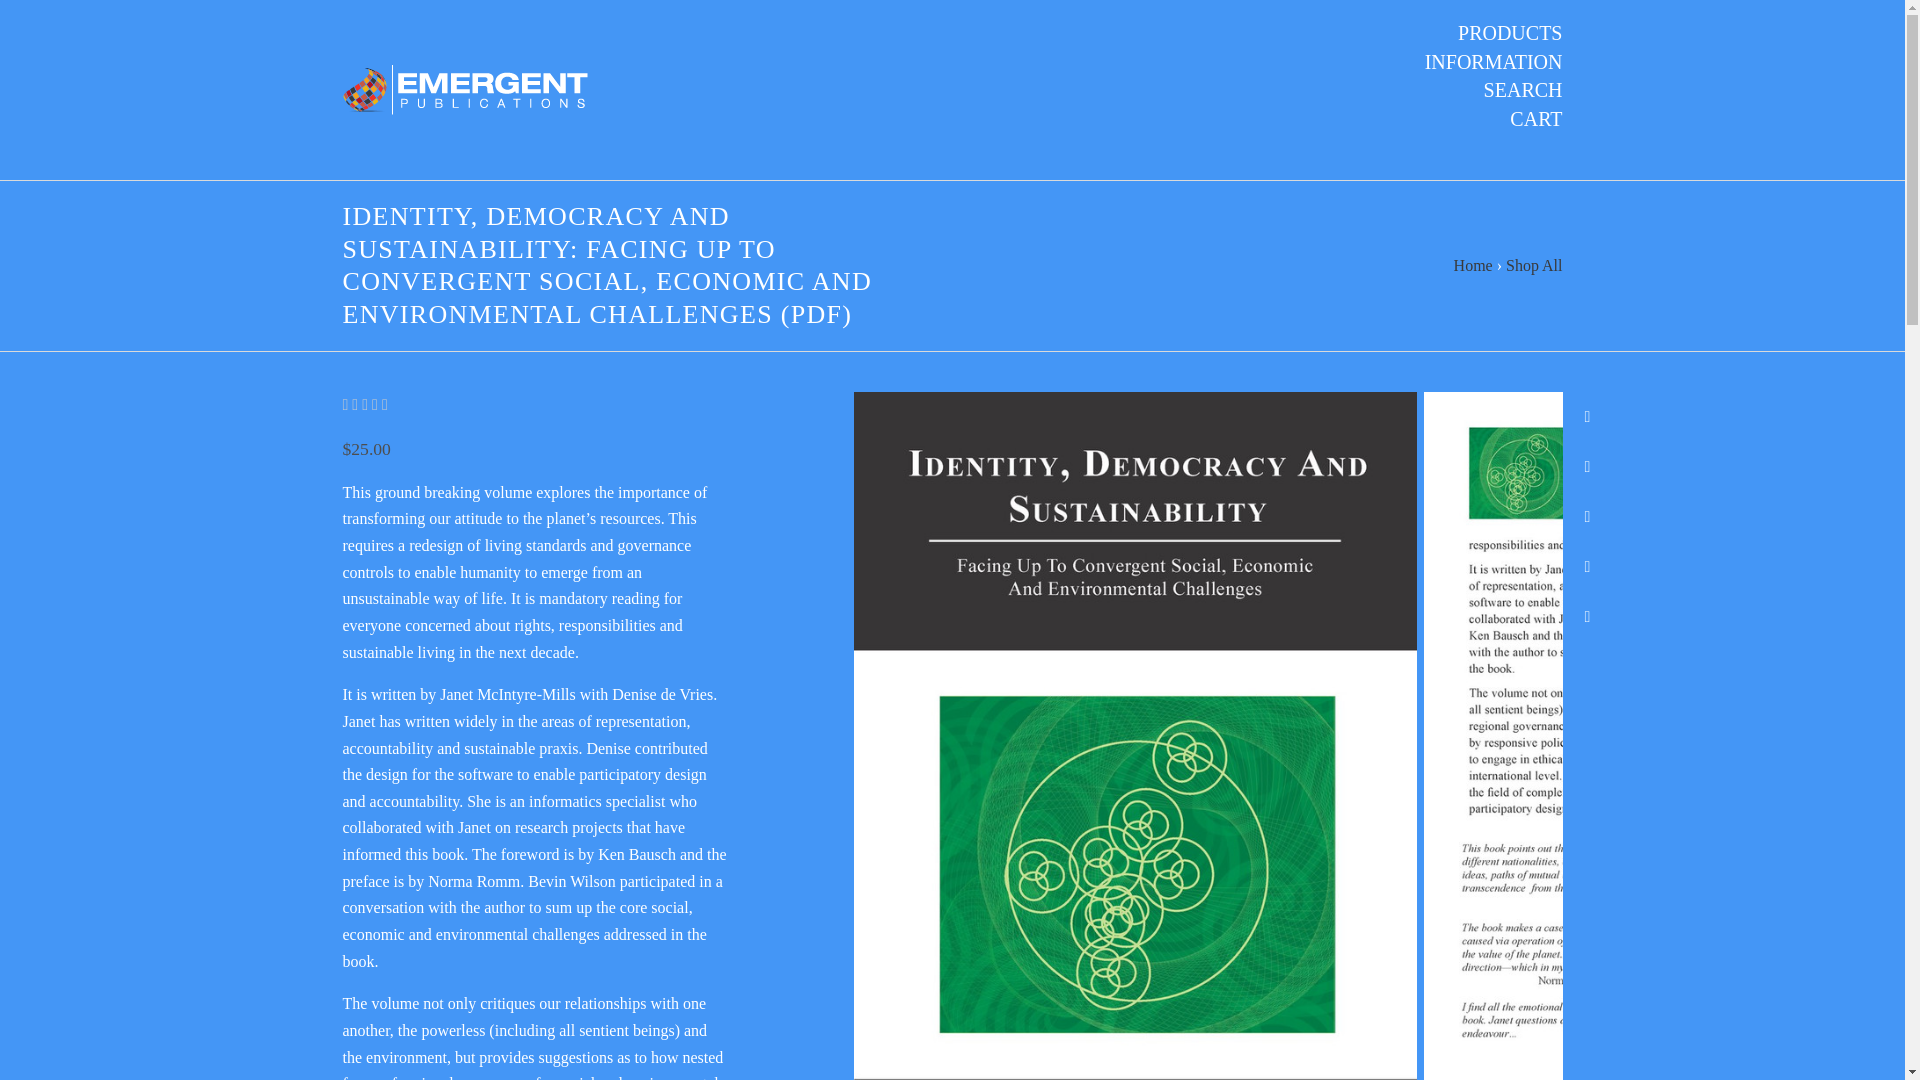  What do you see at coordinates (1534, 266) in the screenshot?
I see `Shop All` at bounding box center [1534, 266].